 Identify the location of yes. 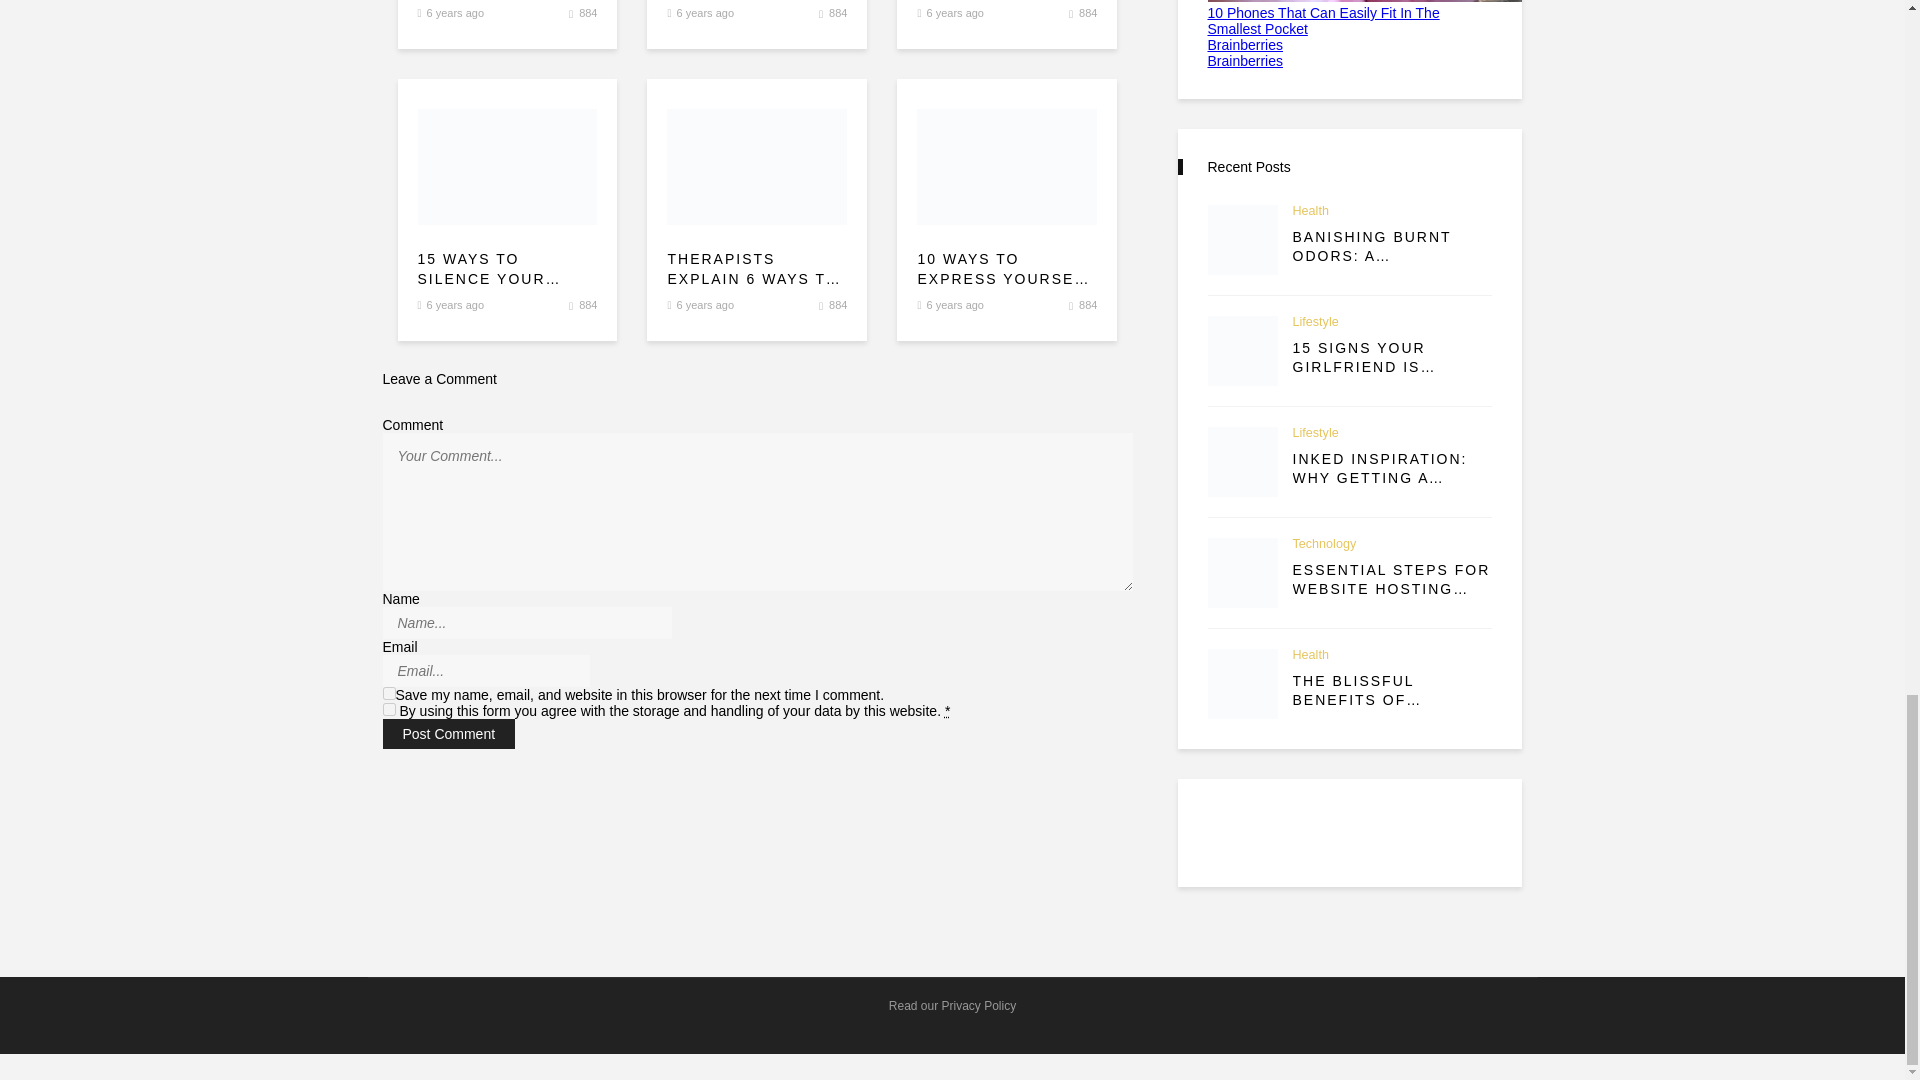
(388, 692).